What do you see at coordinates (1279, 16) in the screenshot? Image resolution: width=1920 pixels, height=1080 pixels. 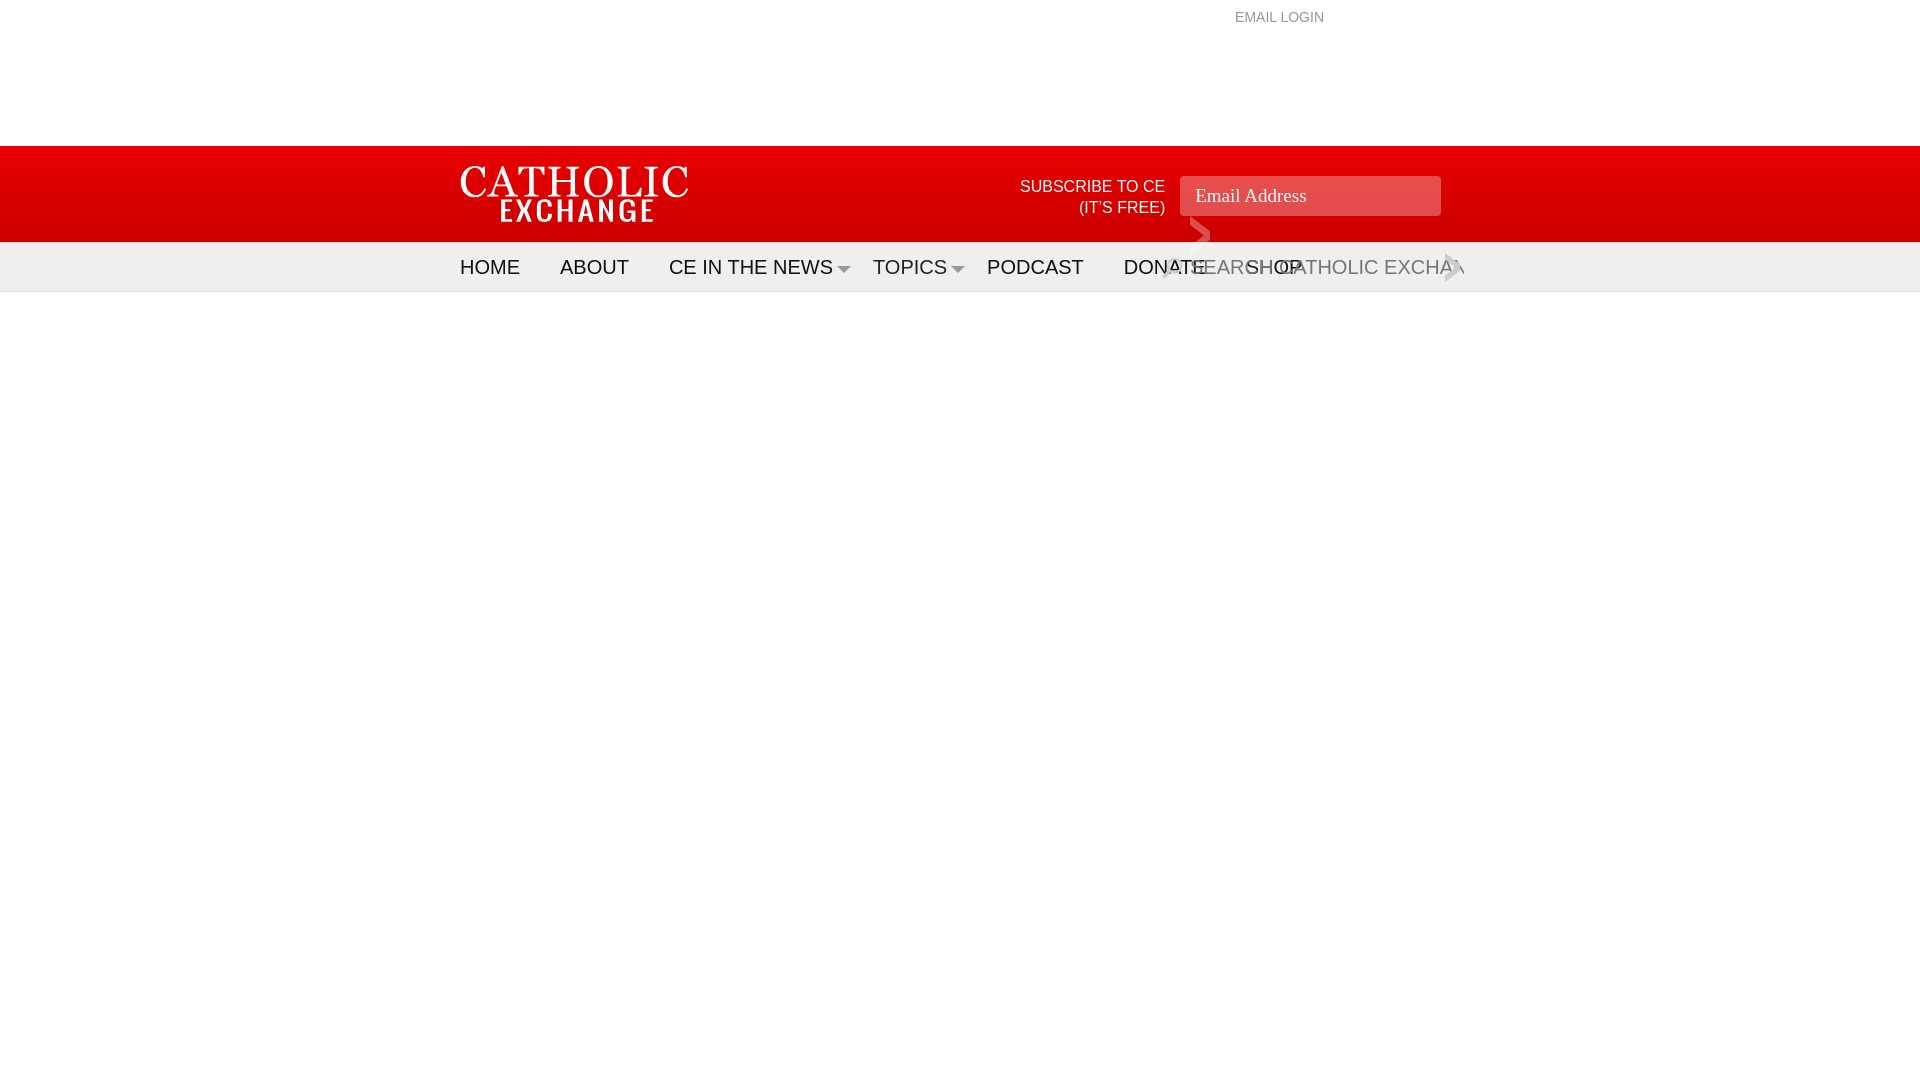 I see `EMAIL LOGIN` at bounding box center [1279, 16].